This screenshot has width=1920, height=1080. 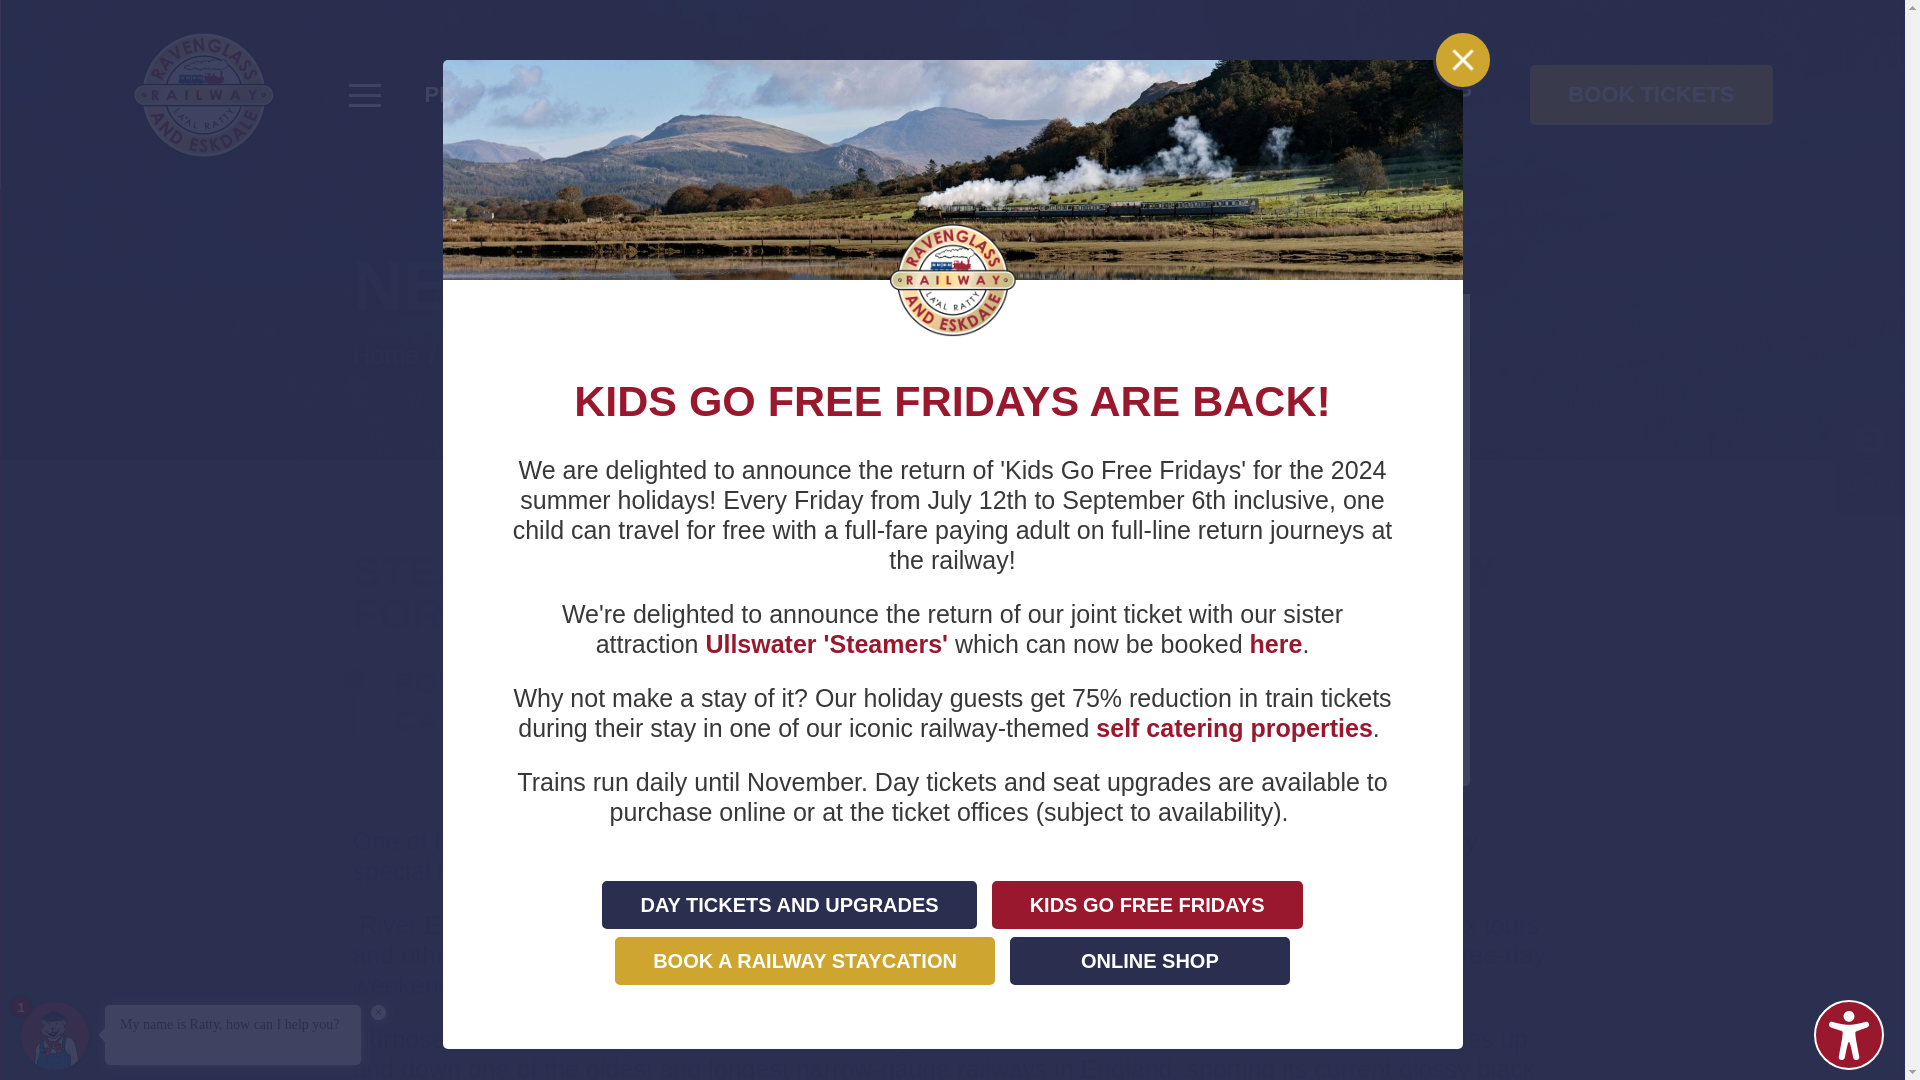 What do you see at coordinates (1440, 94) in the screenshot?
I see `SHOP` at bounding box center [1440, 94].